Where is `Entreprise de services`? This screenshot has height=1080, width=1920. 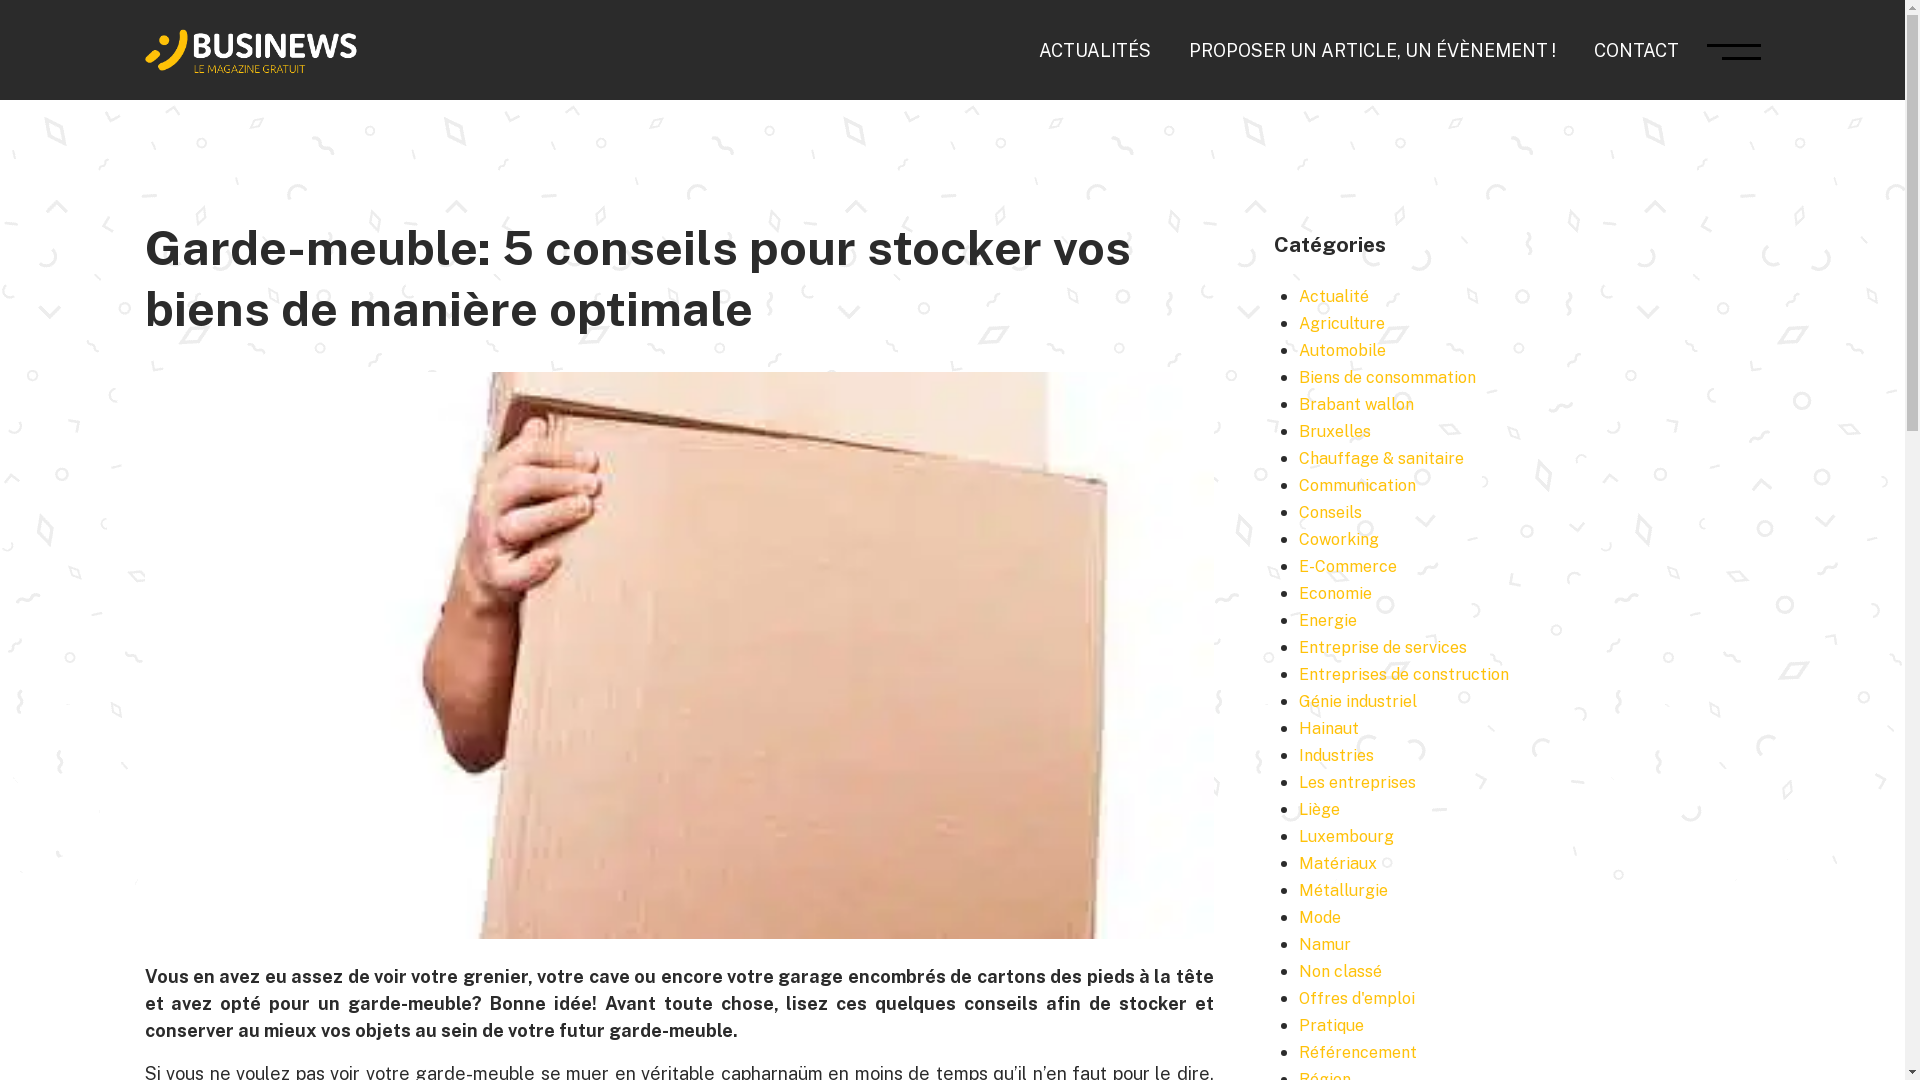 Entreprise de services is located at coordinates (1383, 648).